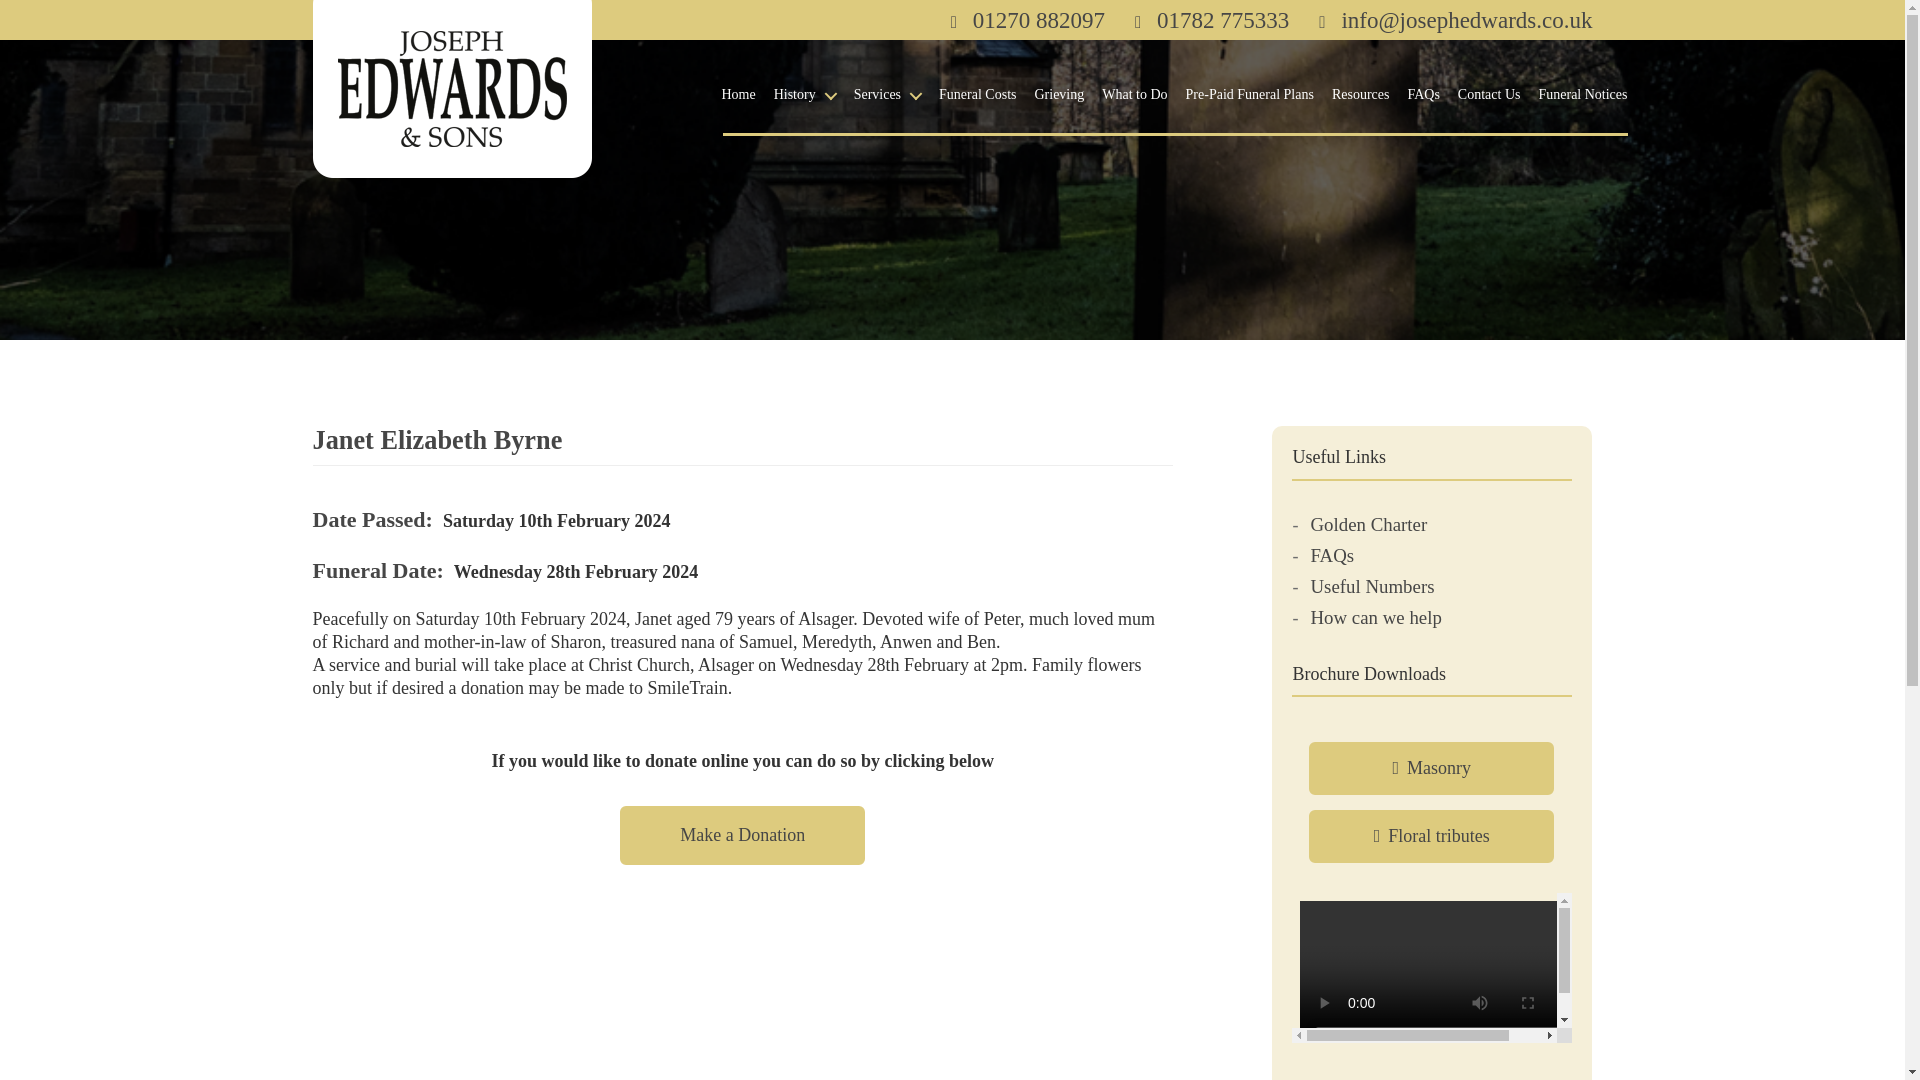  Describe the element at coordinates (1134, 95) in the screenshot. I see `What to Do` at that location.